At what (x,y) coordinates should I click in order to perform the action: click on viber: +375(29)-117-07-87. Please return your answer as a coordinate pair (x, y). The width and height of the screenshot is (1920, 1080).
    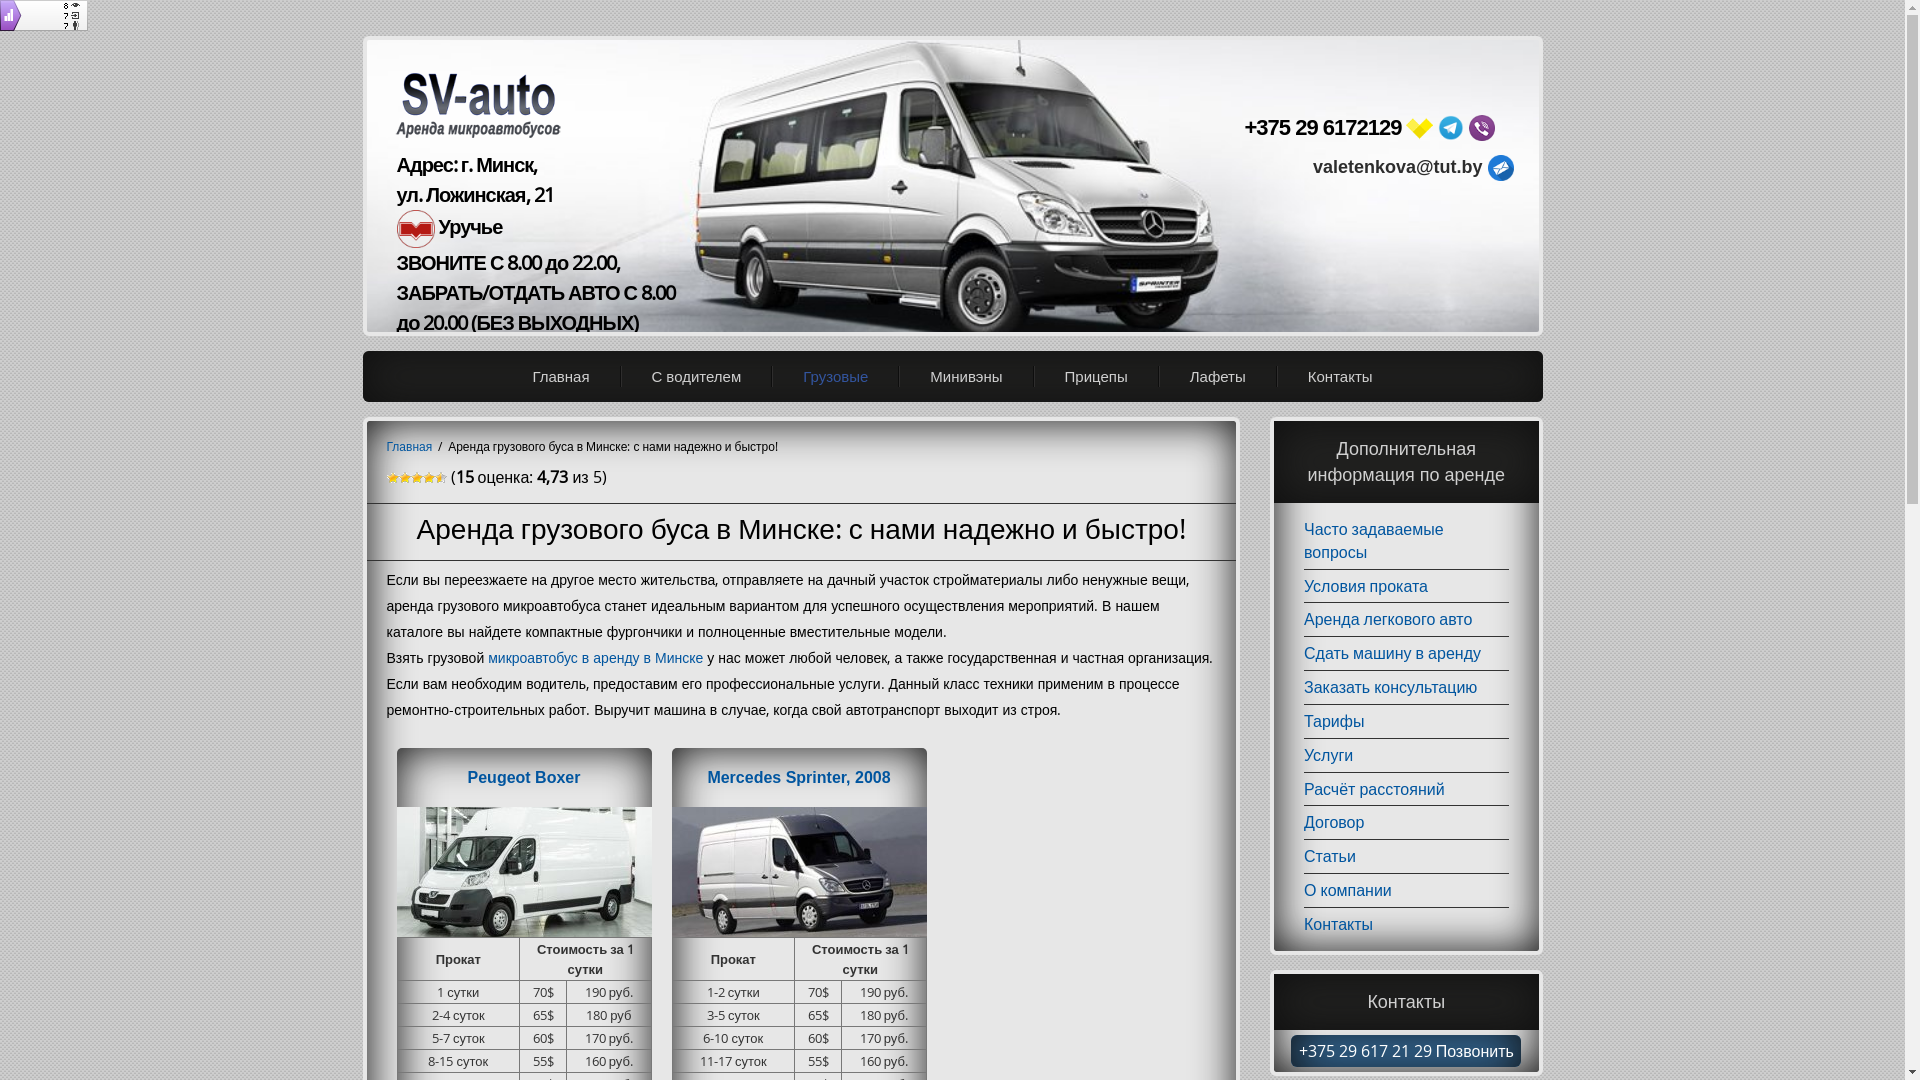
    Looking at the image, I should click on (1482, 128).